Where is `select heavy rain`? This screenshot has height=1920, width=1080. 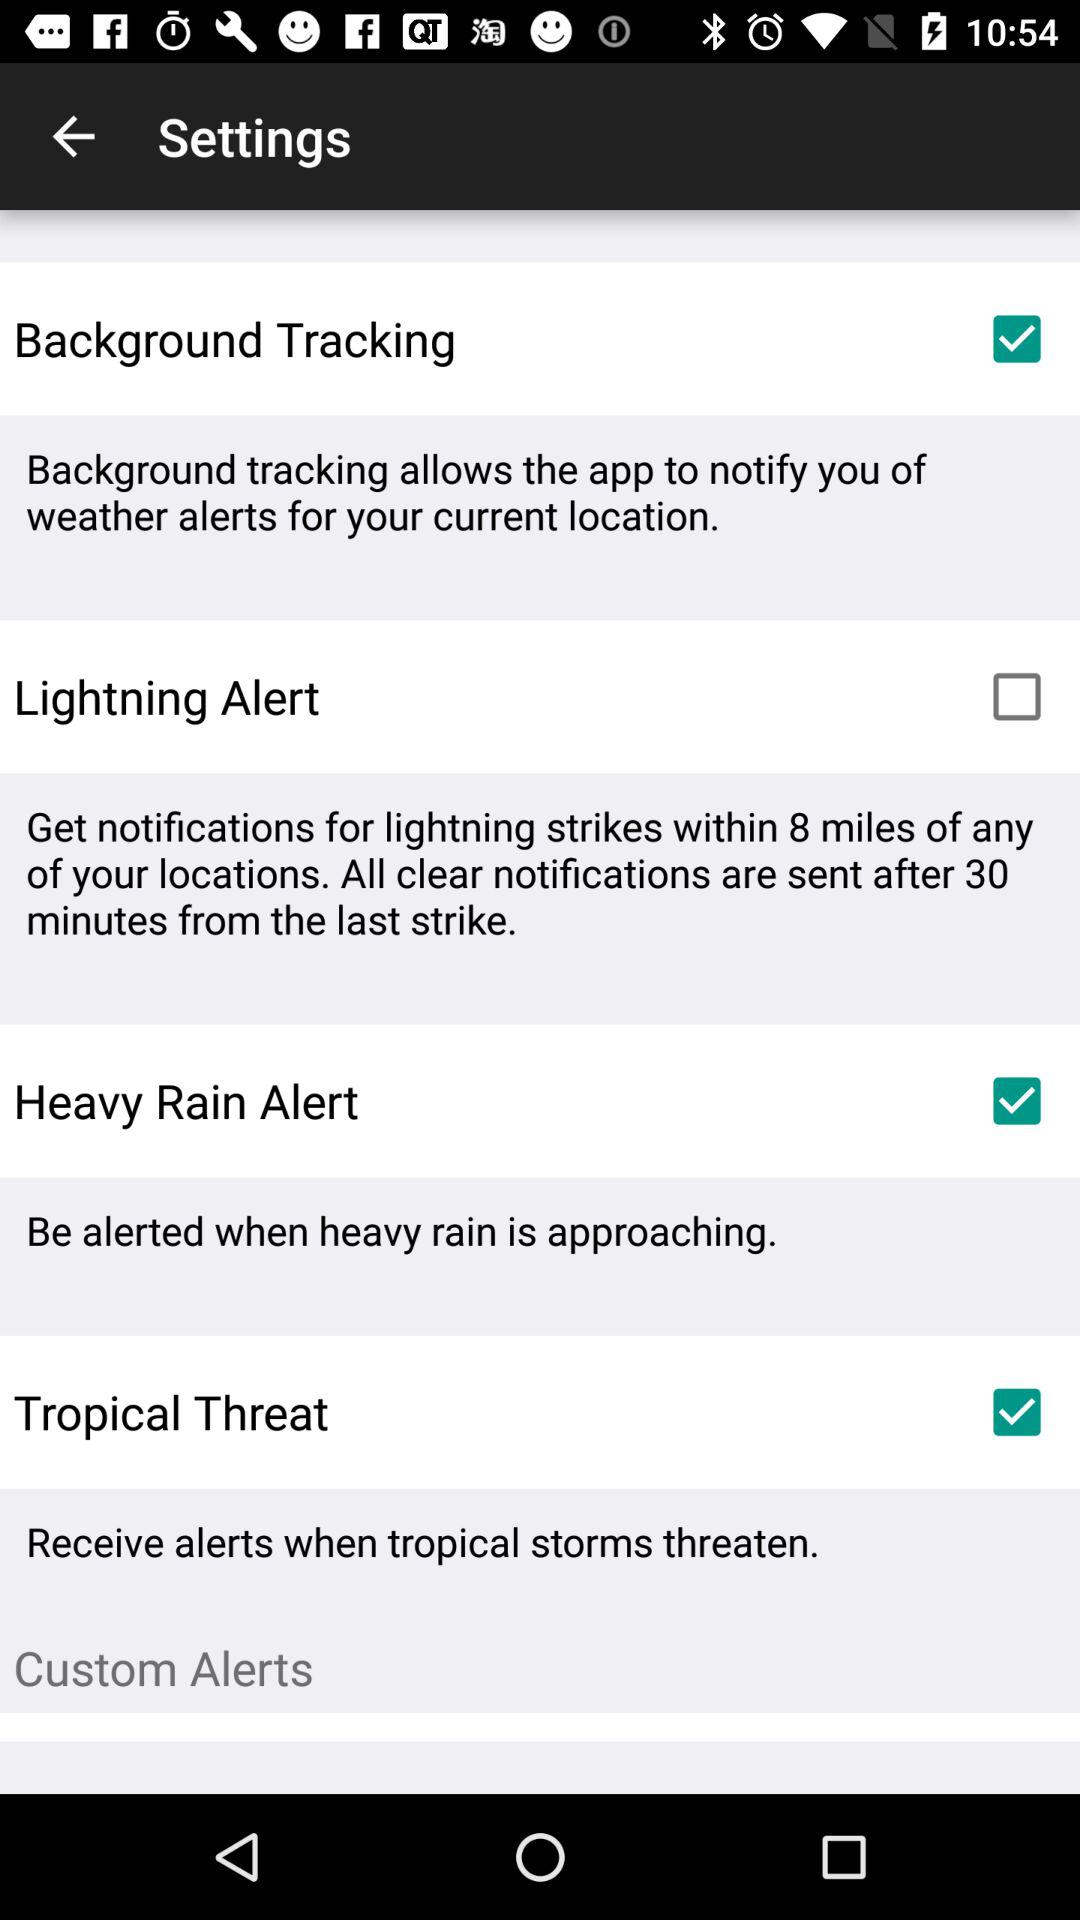
select heavy rain is located at coordinates (1017, 1101).